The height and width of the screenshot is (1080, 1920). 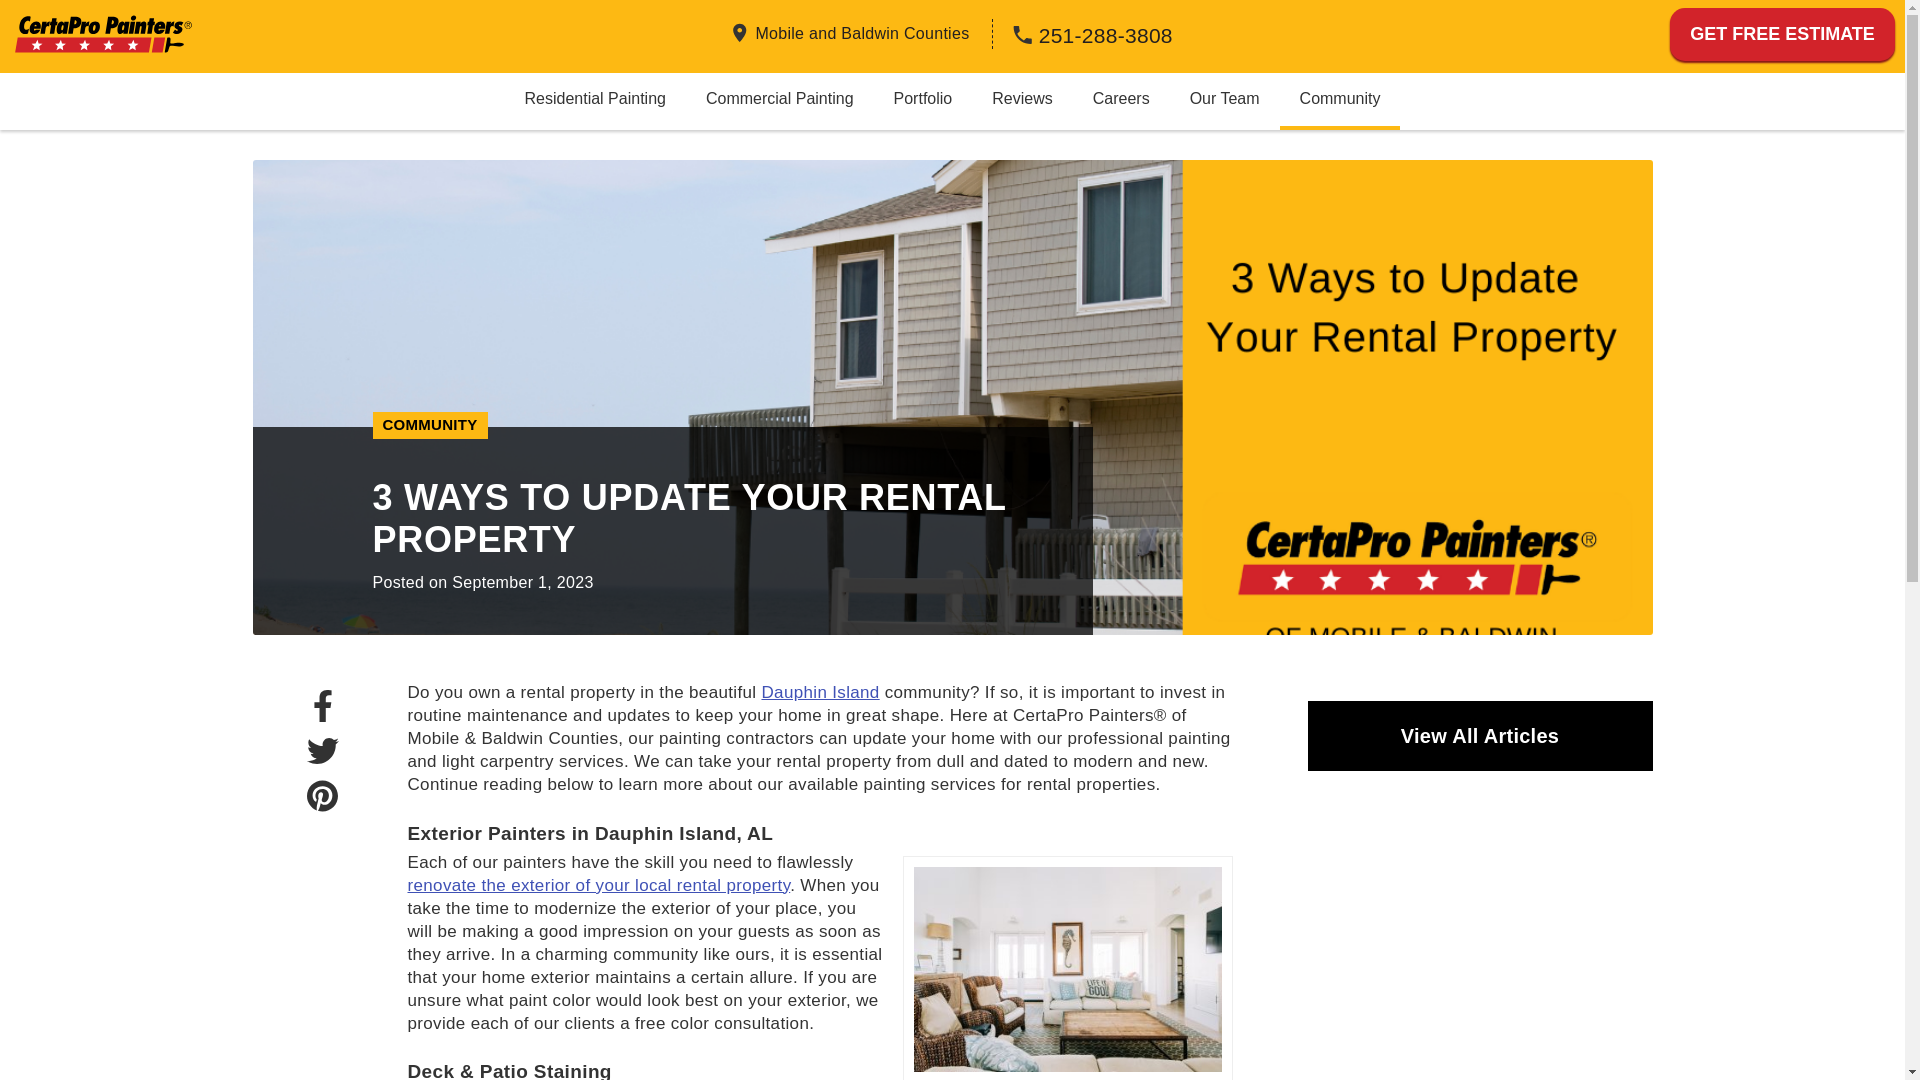 What do you see at coordinates (1224, 98) in the screenshot?
I see `Our Team` at bounding box center [1224, 98].